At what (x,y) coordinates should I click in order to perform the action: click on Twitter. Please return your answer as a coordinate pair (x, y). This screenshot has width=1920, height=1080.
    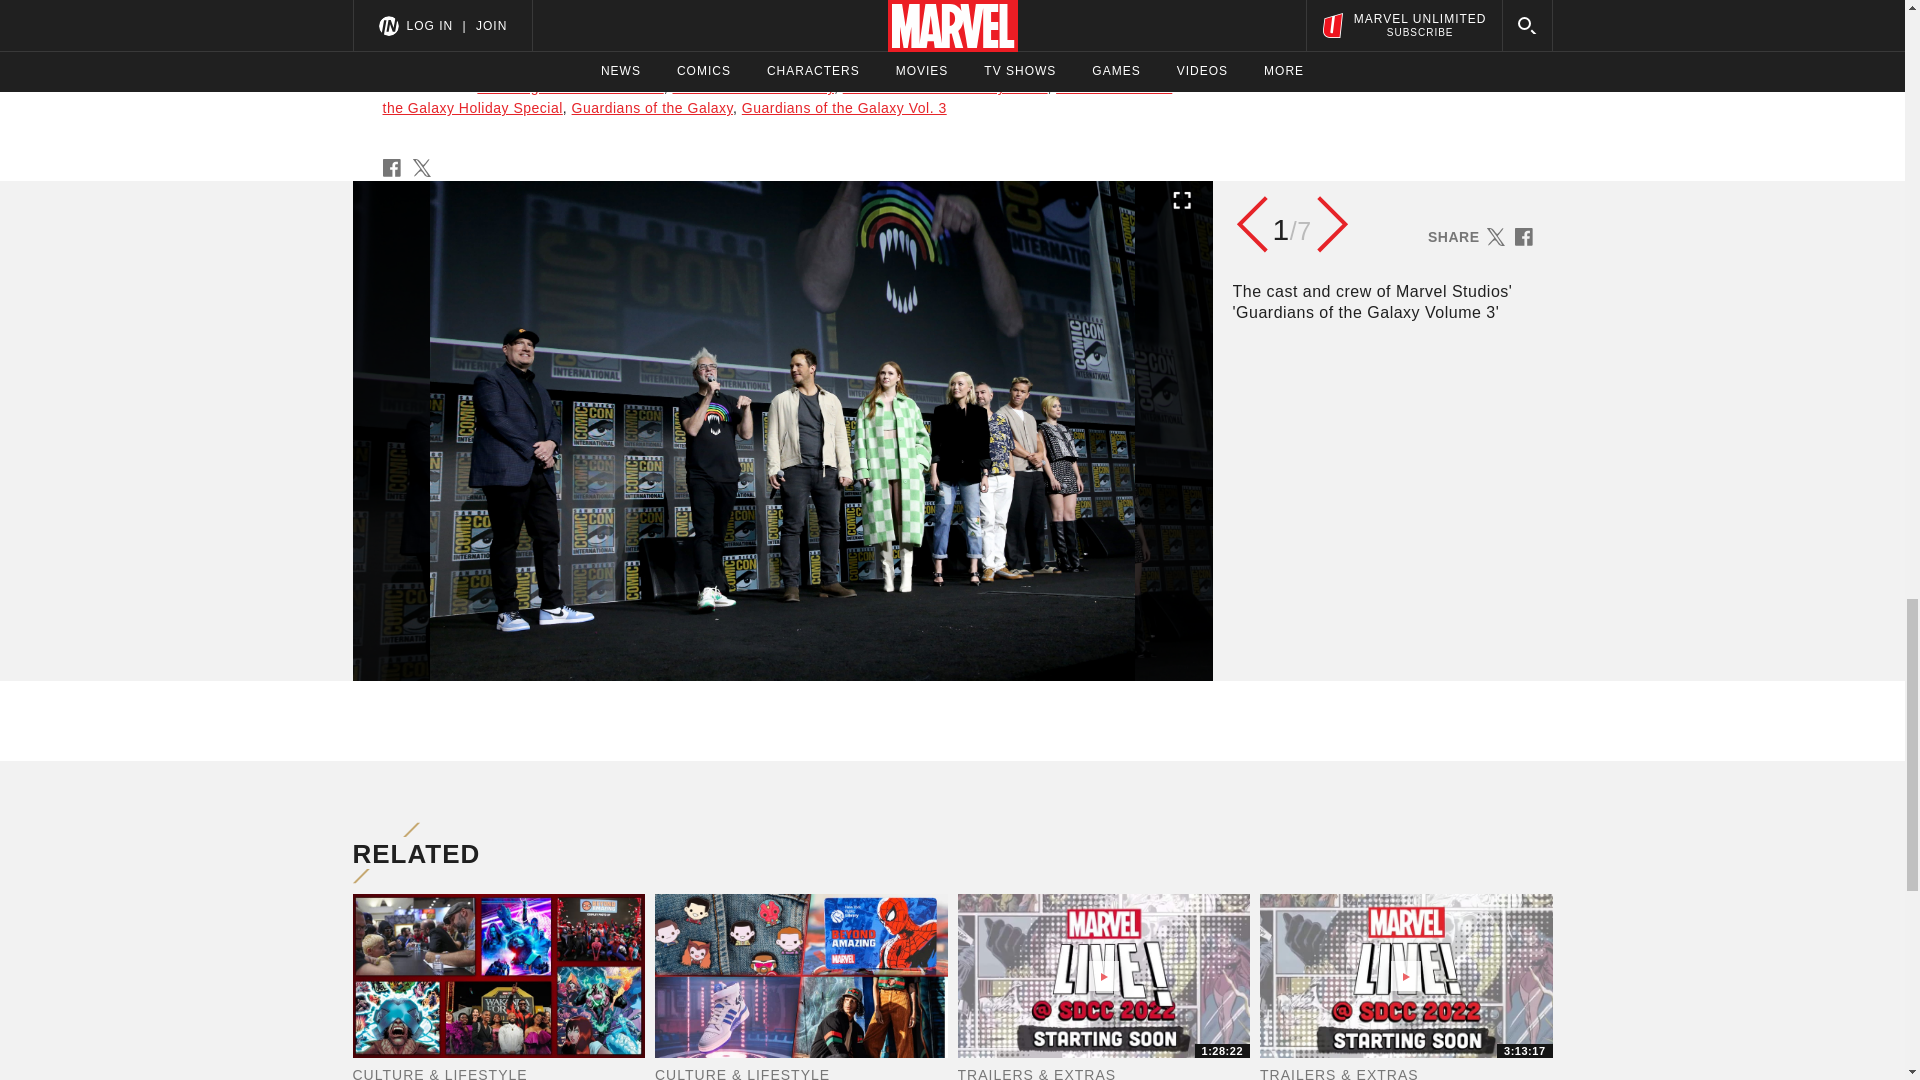
    Looking at the image, I should click on (838, 26).